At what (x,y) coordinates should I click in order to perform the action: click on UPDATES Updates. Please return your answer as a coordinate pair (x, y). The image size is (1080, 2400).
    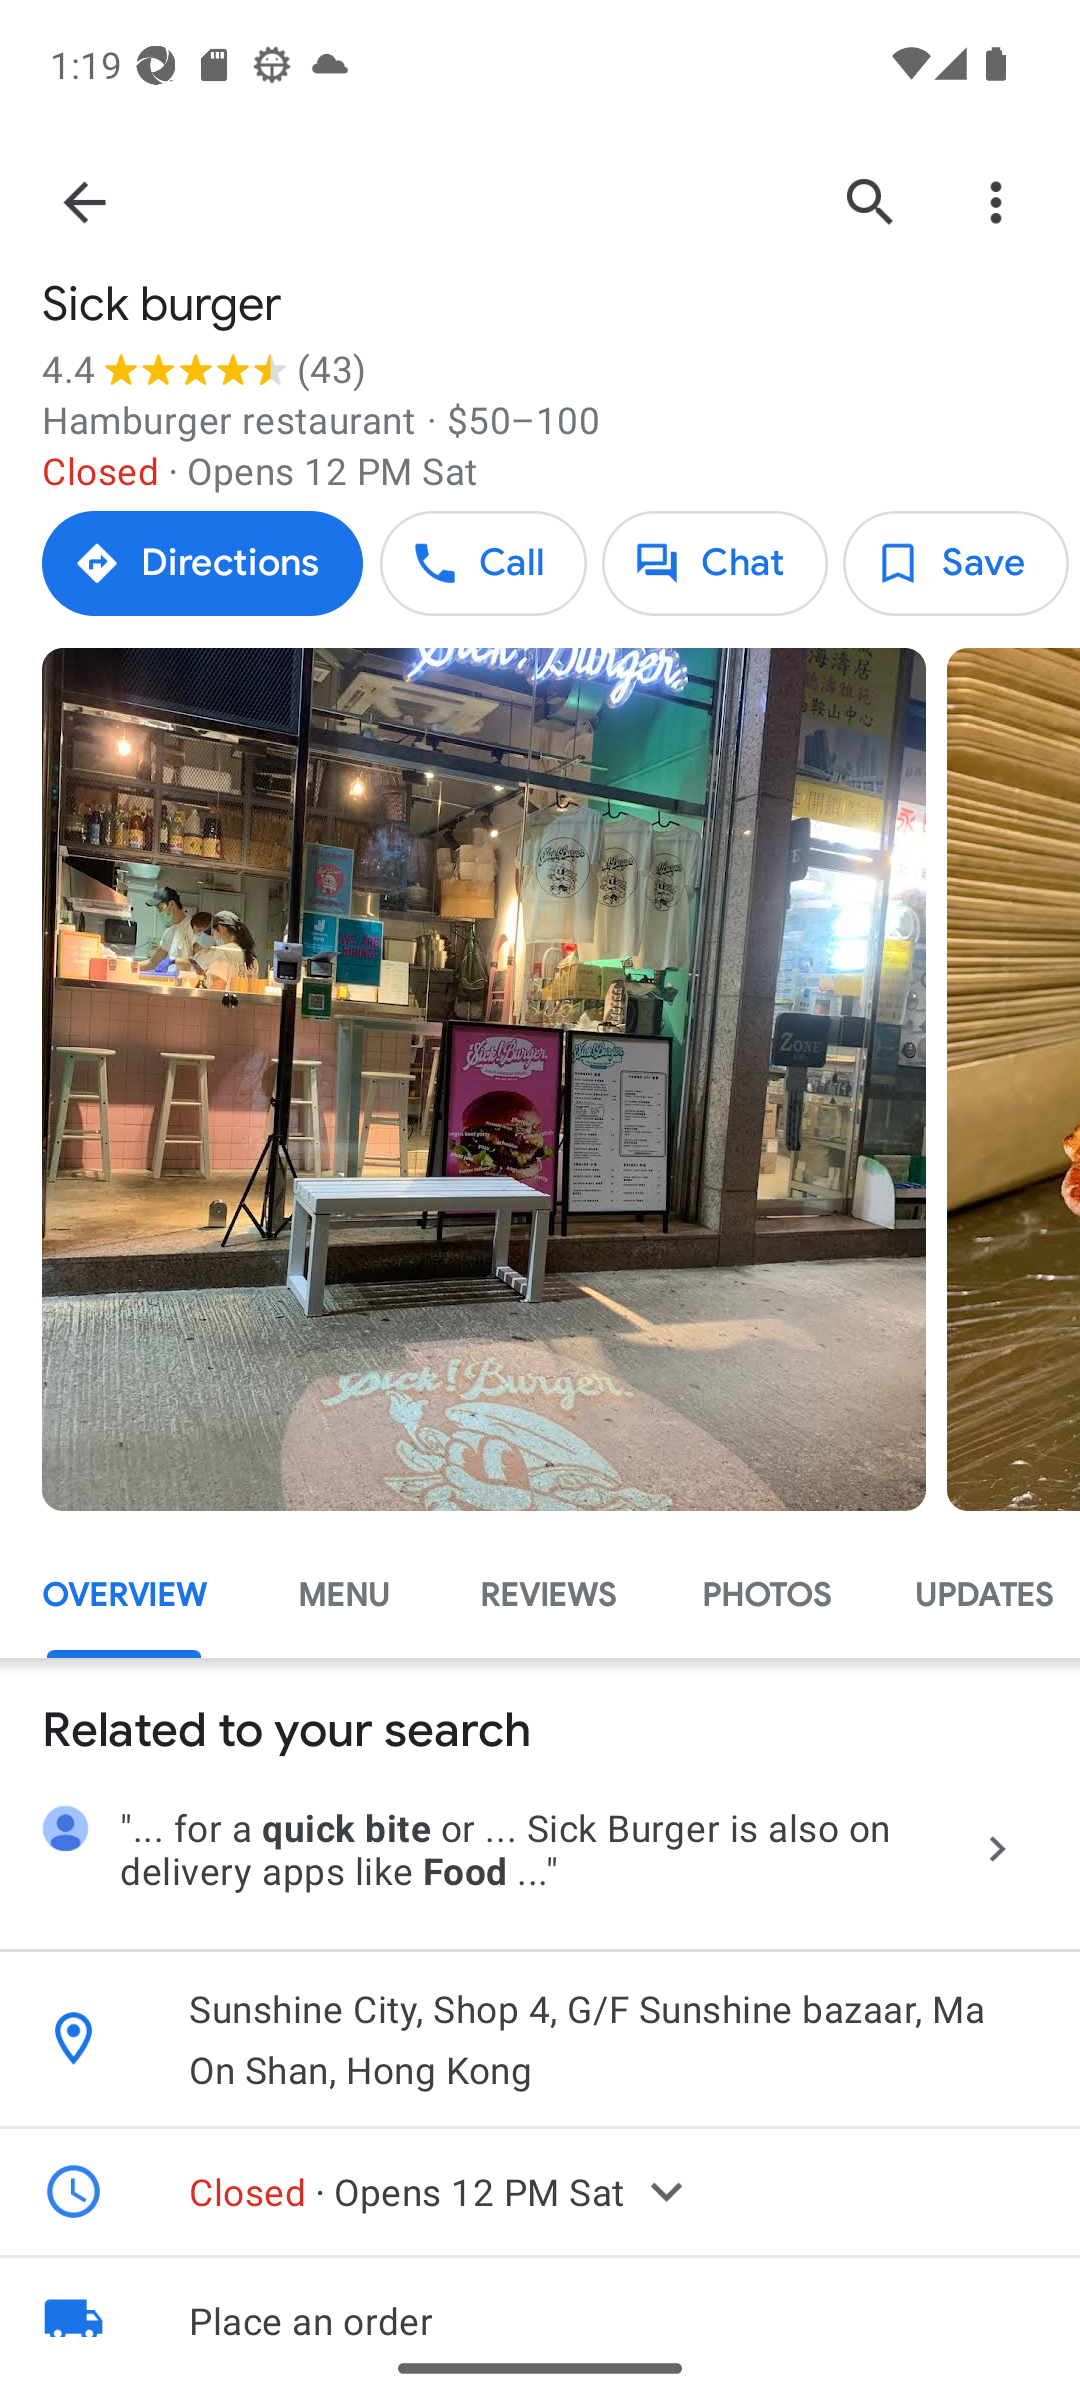
    Looking at the image, I should click on (976, 1594).